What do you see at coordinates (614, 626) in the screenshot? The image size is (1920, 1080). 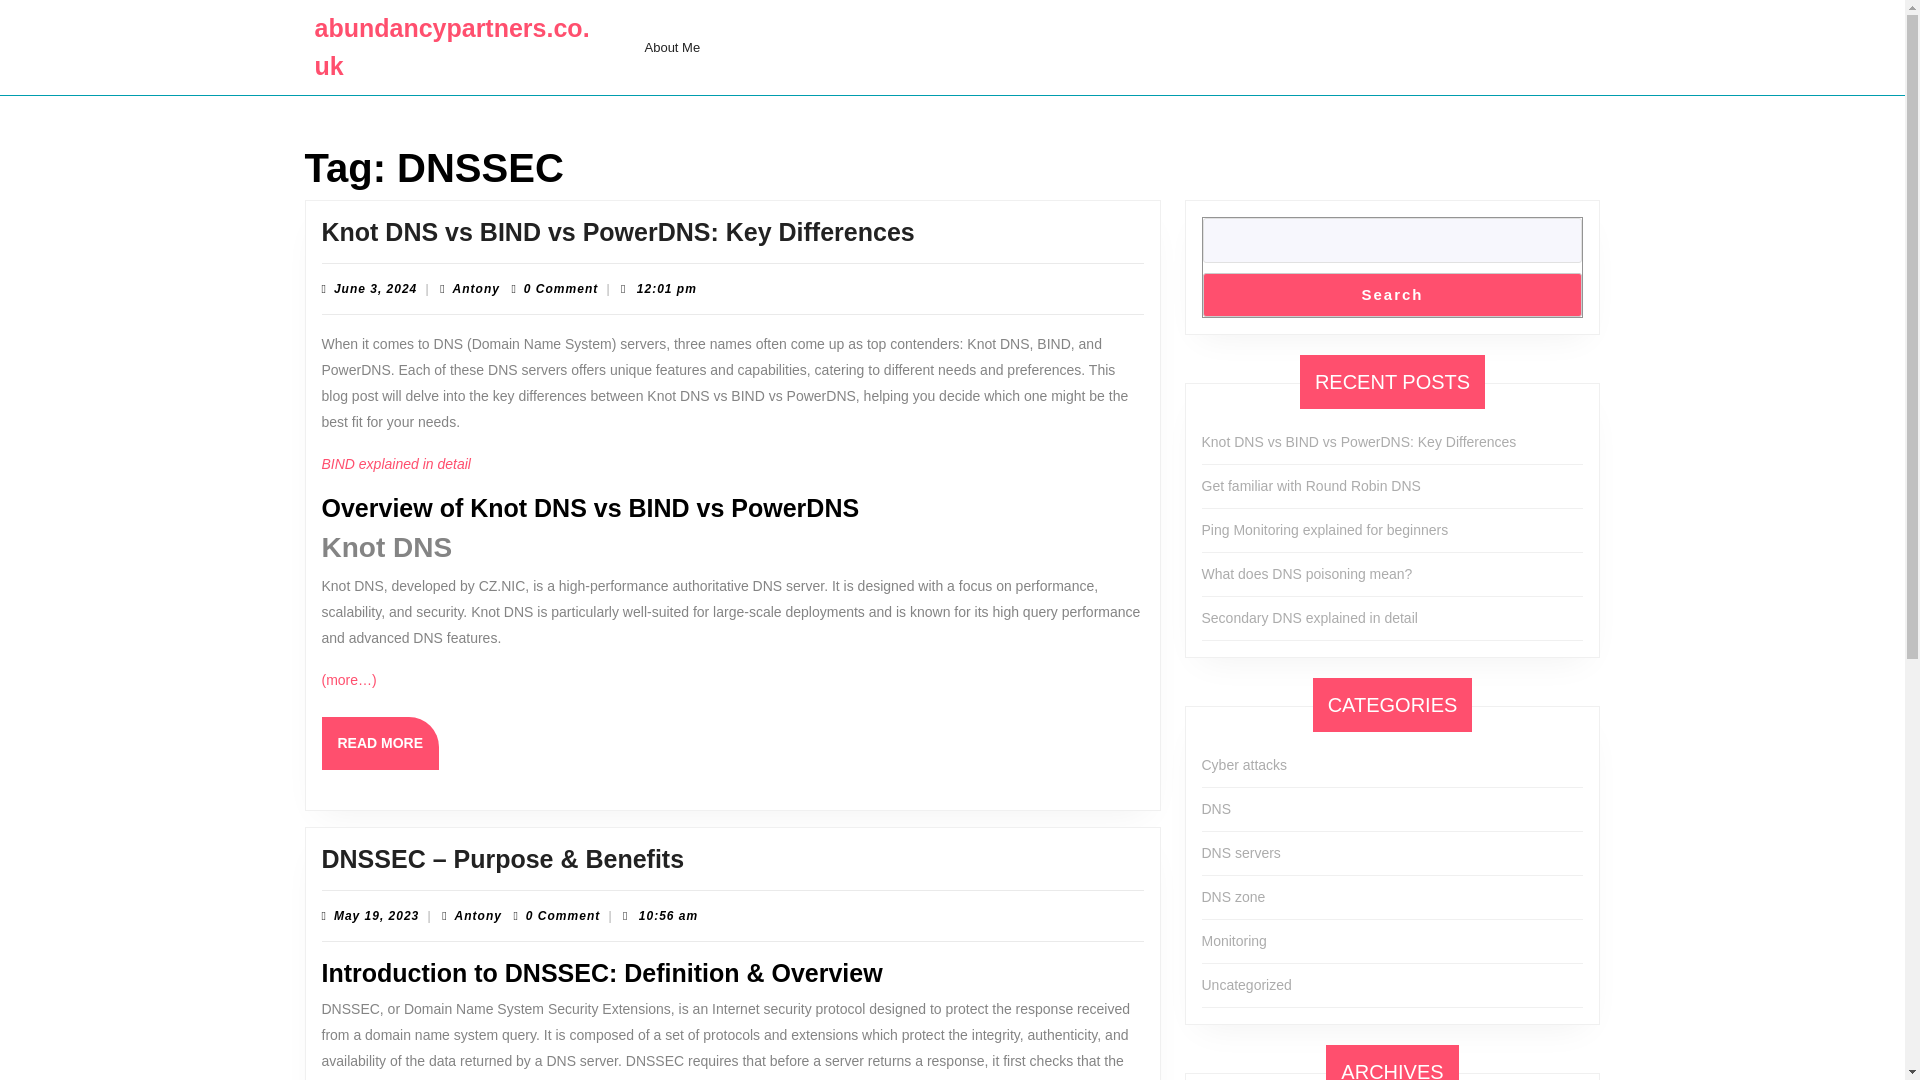 I see `abundancypartners.co.uk` at bounding box center [614, 626].